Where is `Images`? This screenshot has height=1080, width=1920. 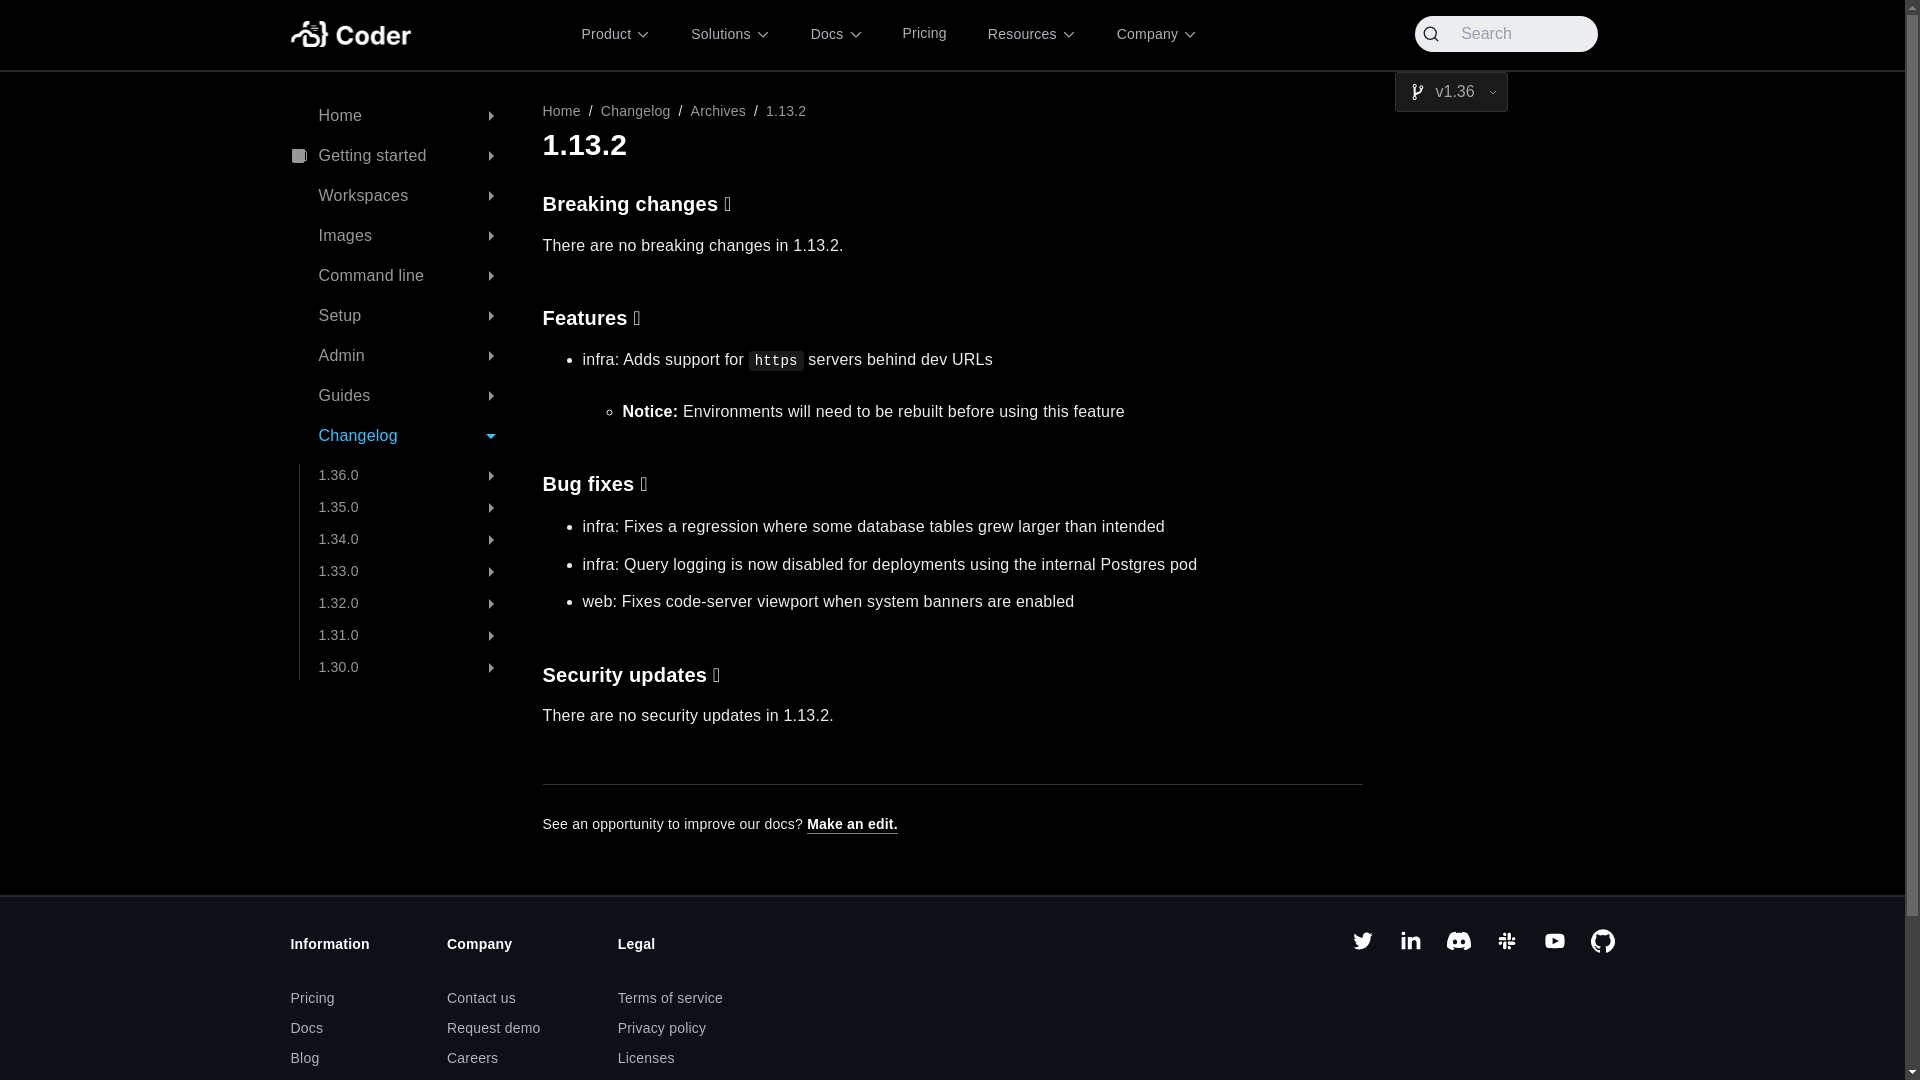
Images is located at coordinates (400, 236).